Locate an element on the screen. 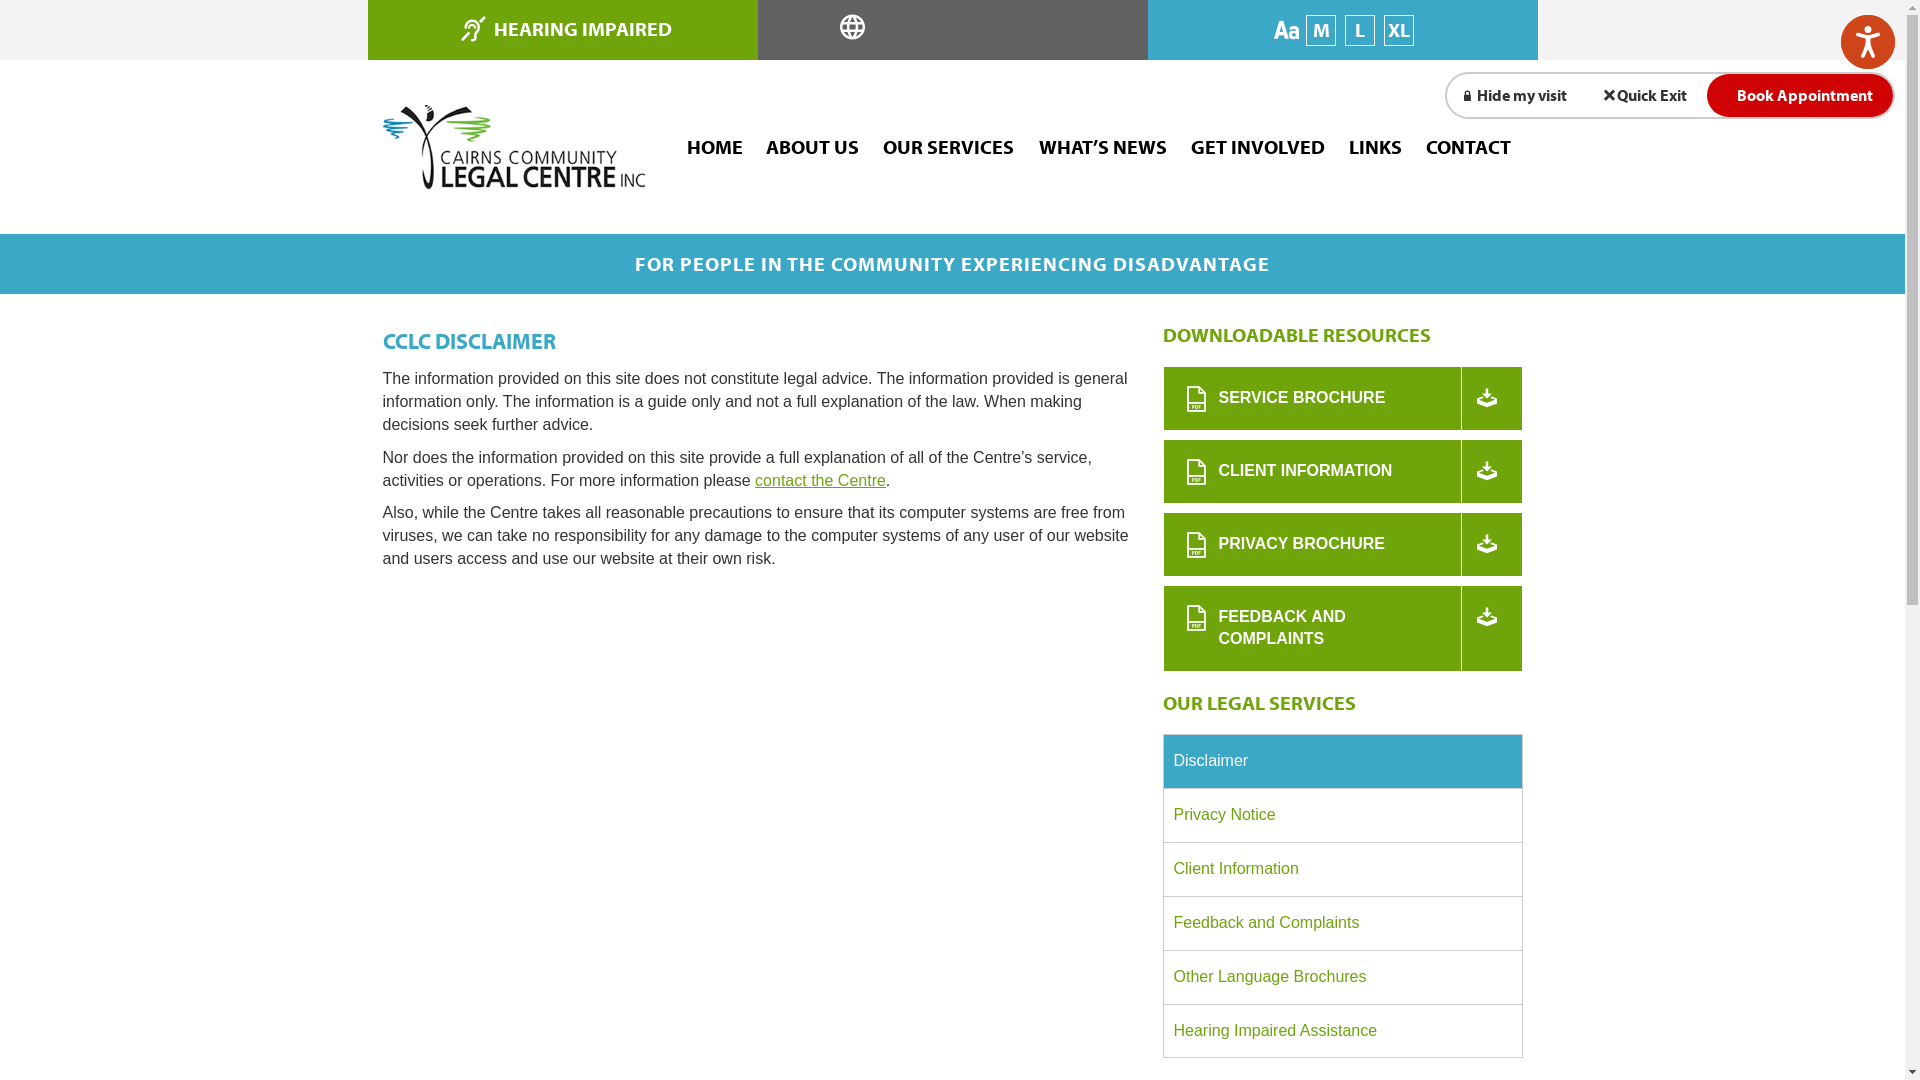 The height and width of the screenshot is (1080, 1920). PRIVACY BROCHURE is located at coordinates (1342, 544).